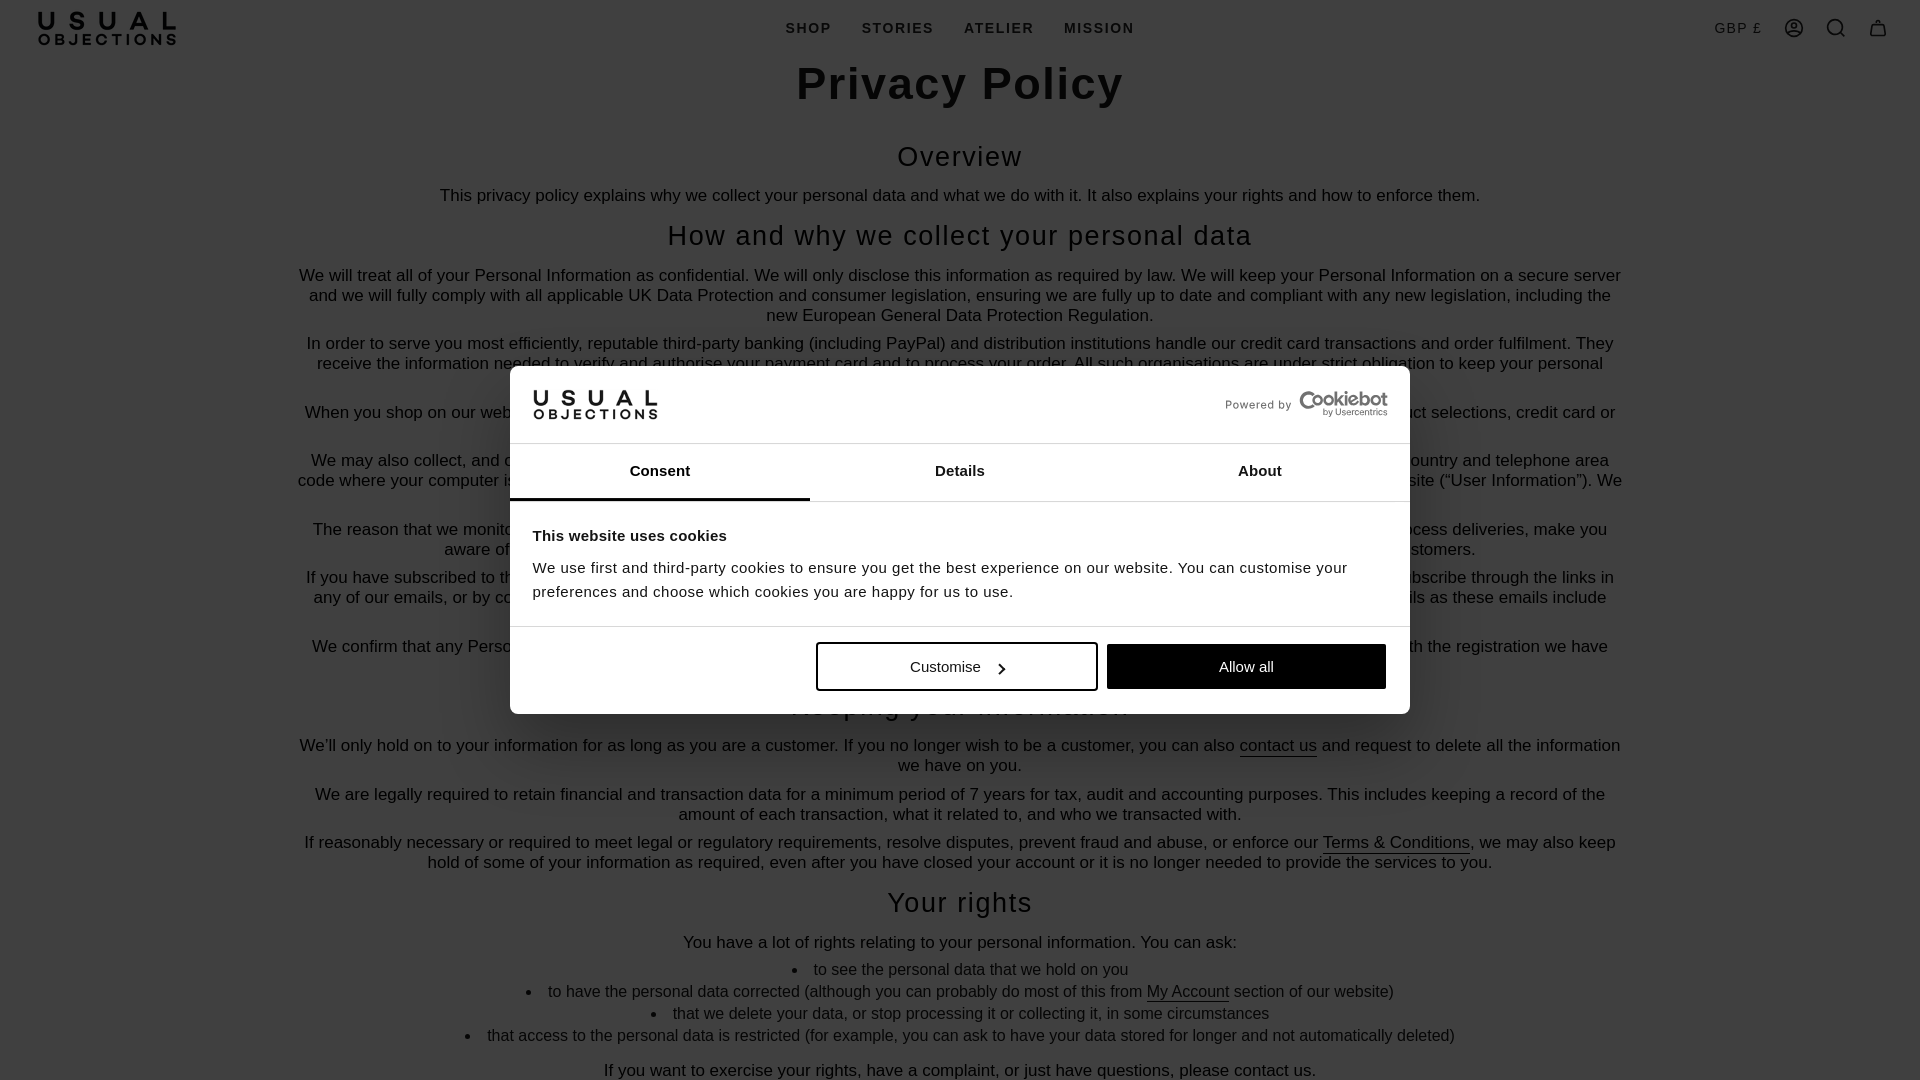 Image resolution: width=1920 pixels, height=1080 pixels. What do you see at coordinates (1877, 28) in the screenshot?
I see `Cart` at bounding box center [1877, 28].